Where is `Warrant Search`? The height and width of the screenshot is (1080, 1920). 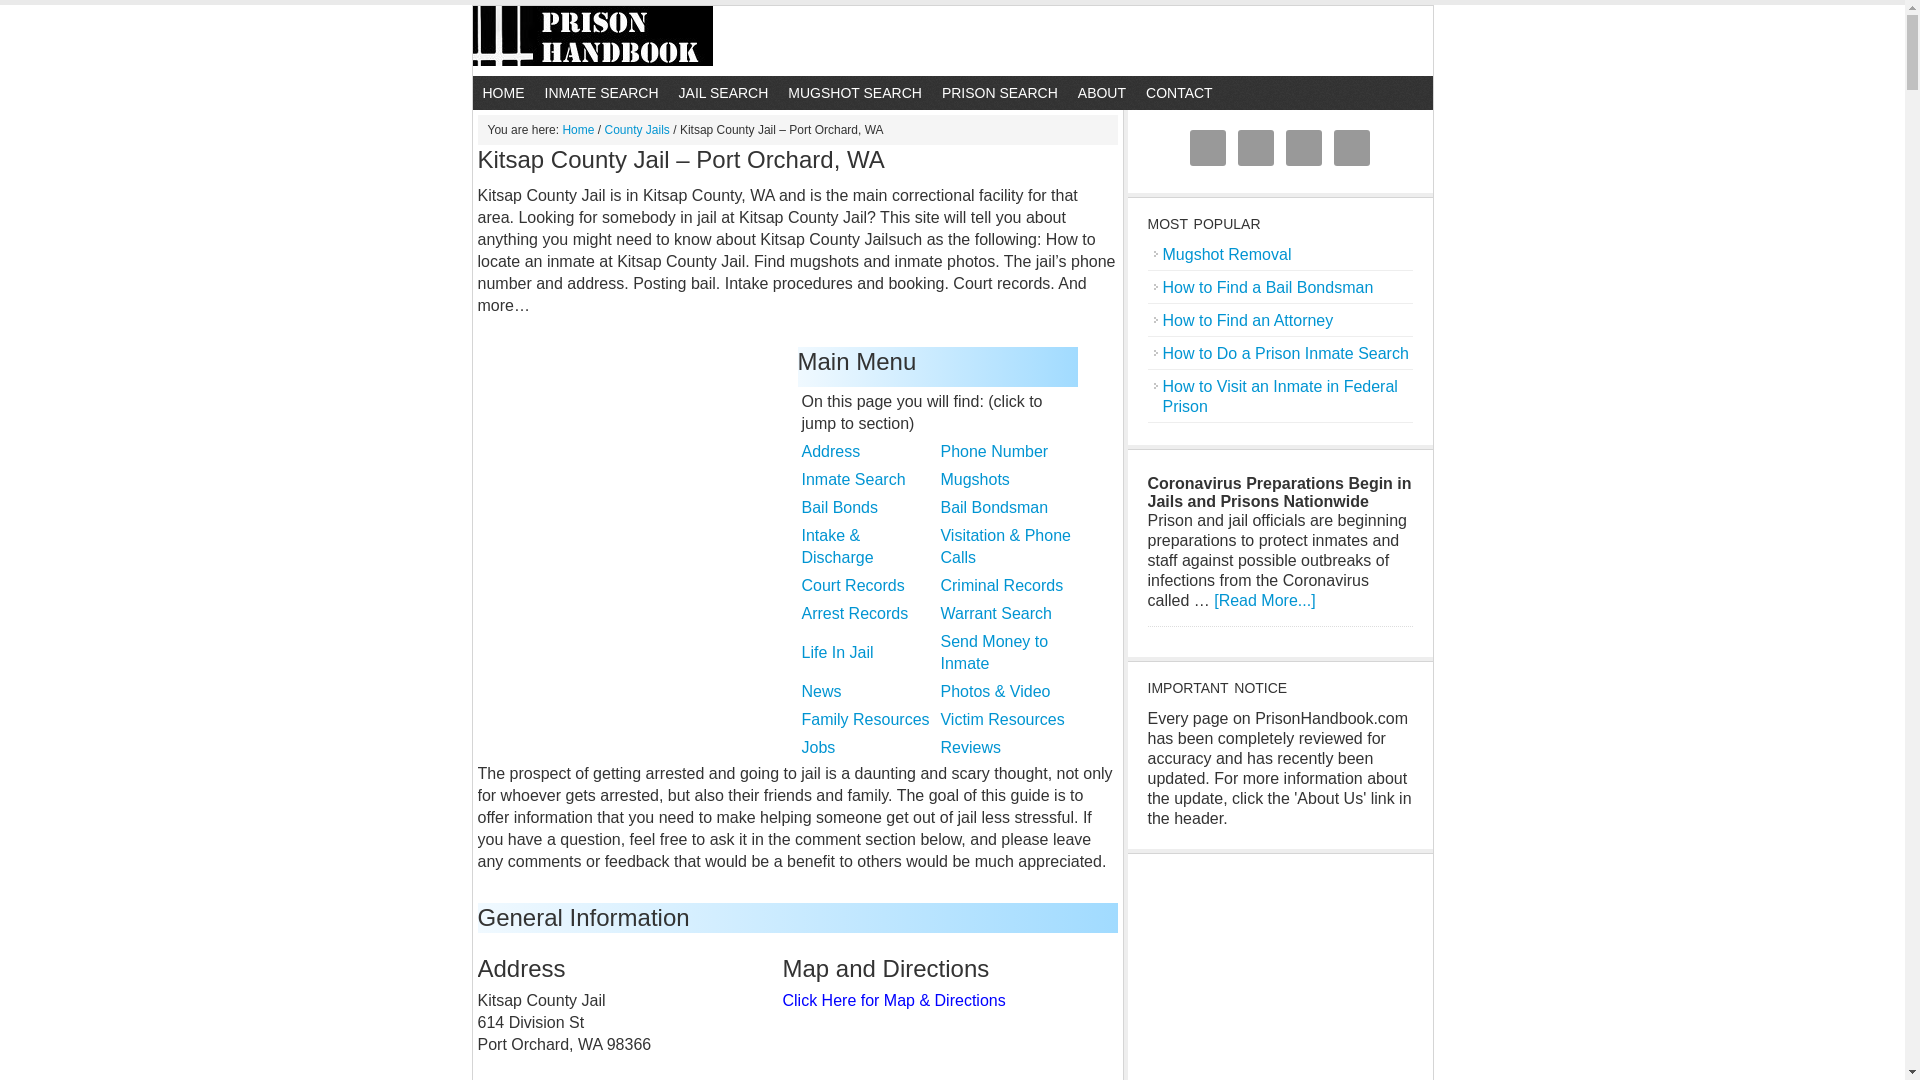
Warrant Search is located at coordinates (995, 613).